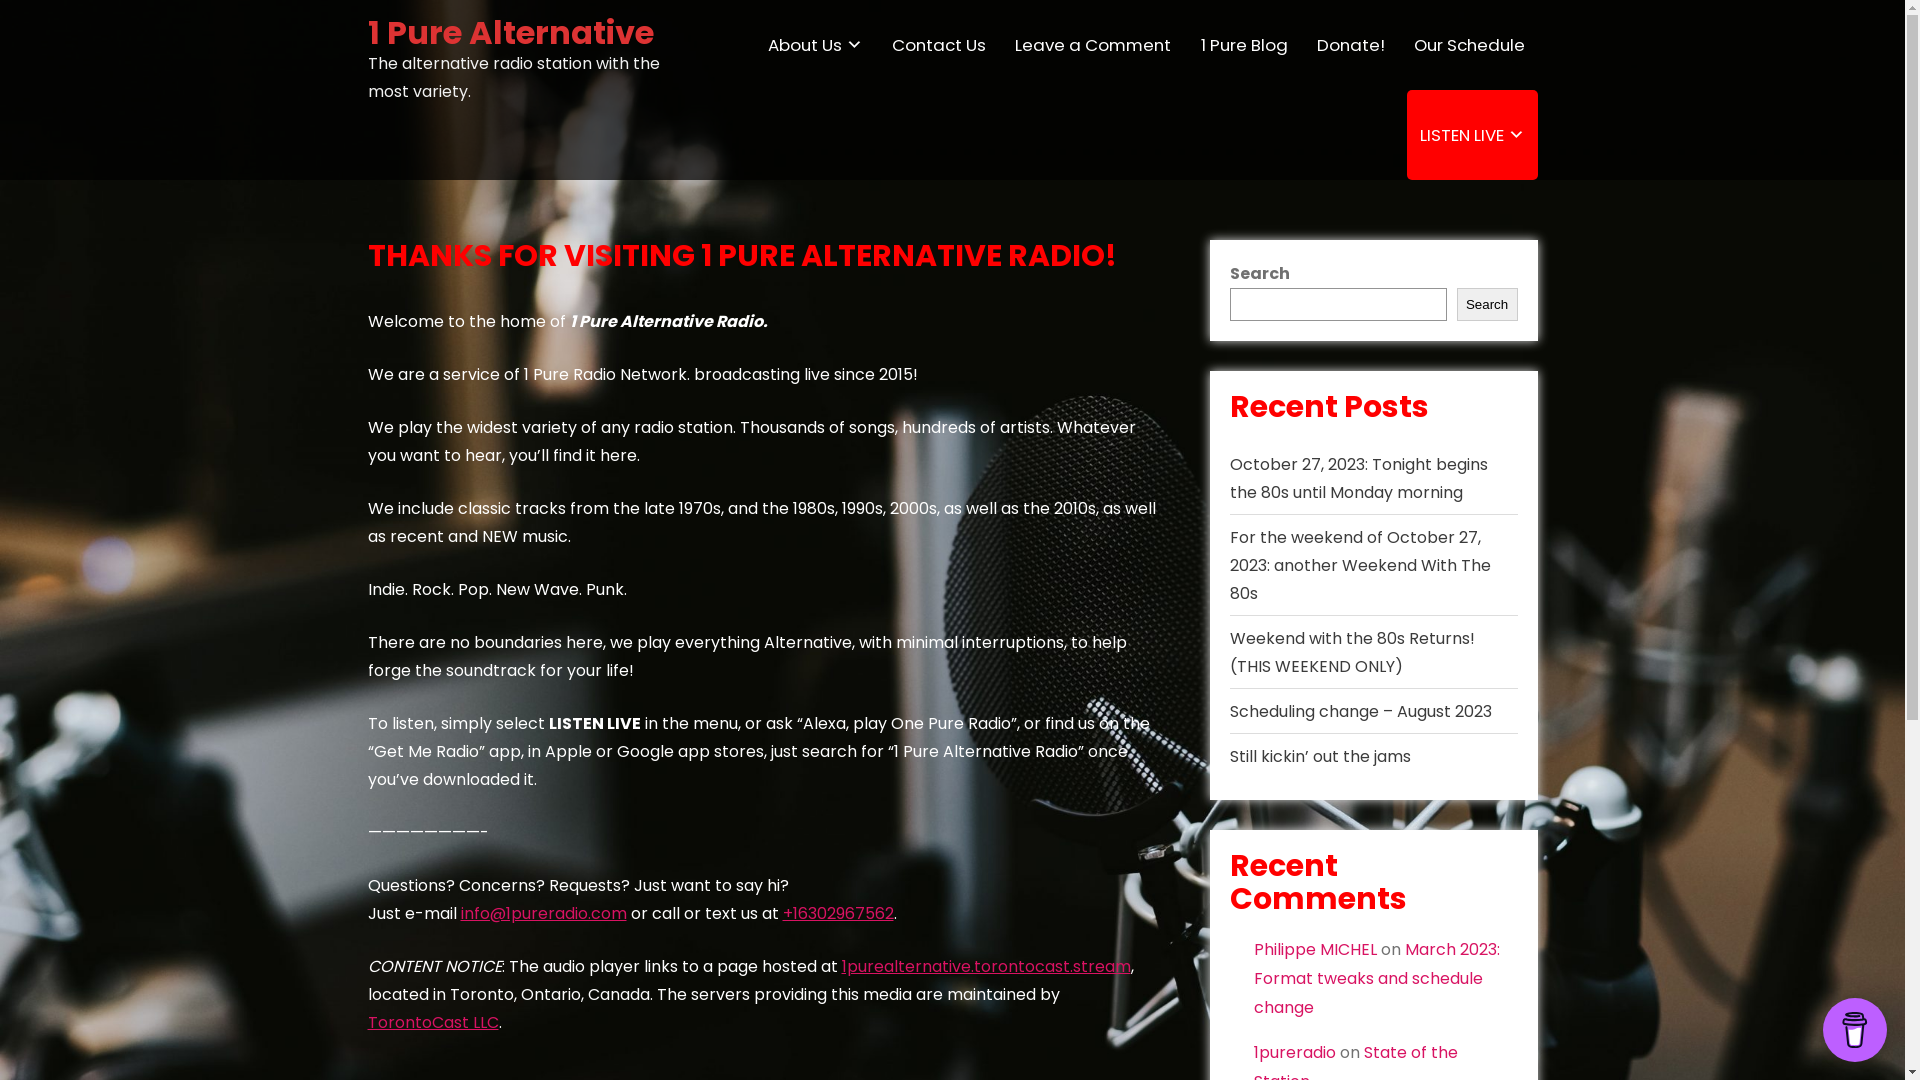 This screenshot has height=1080, width=1920. Describe the element at coordinates (1244, 45) in the screenshot. I see `1 Pure Blog` at that location.